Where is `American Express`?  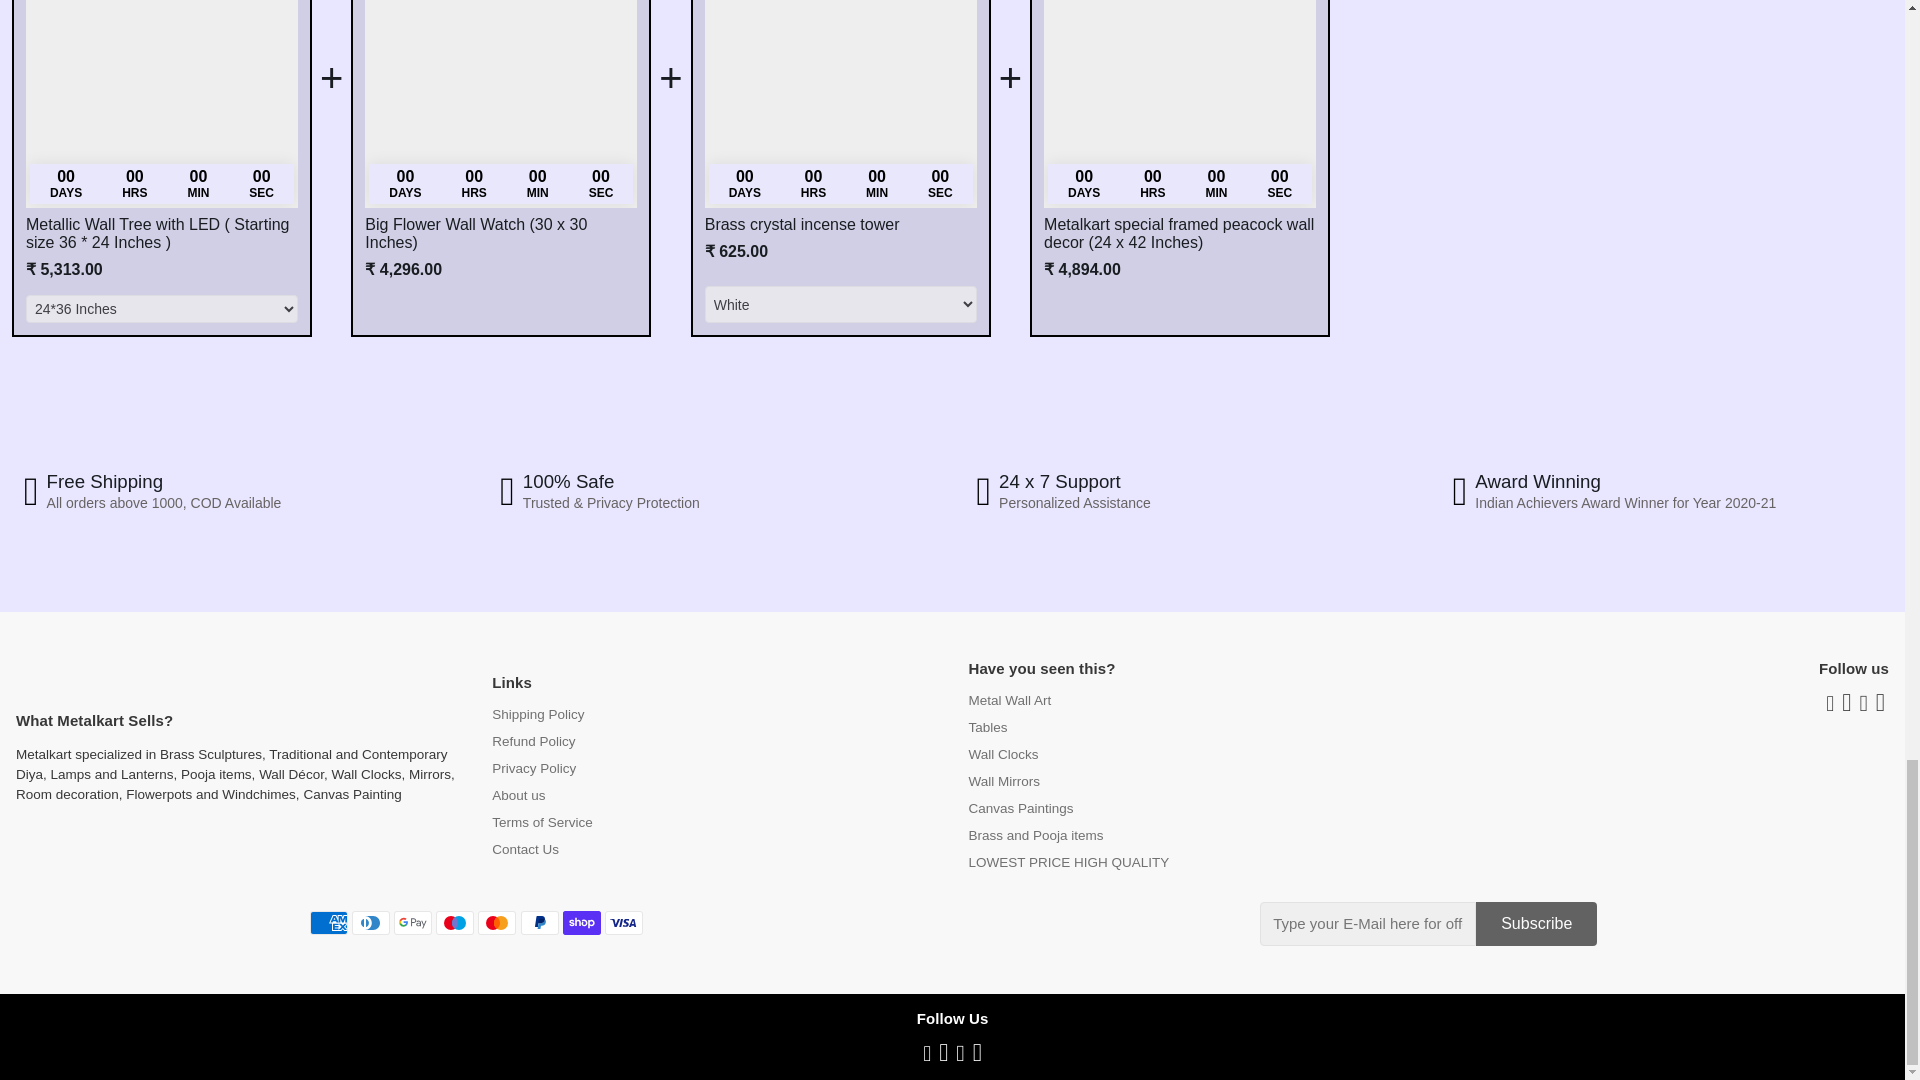 American Express is located at coordinates (328, 923).